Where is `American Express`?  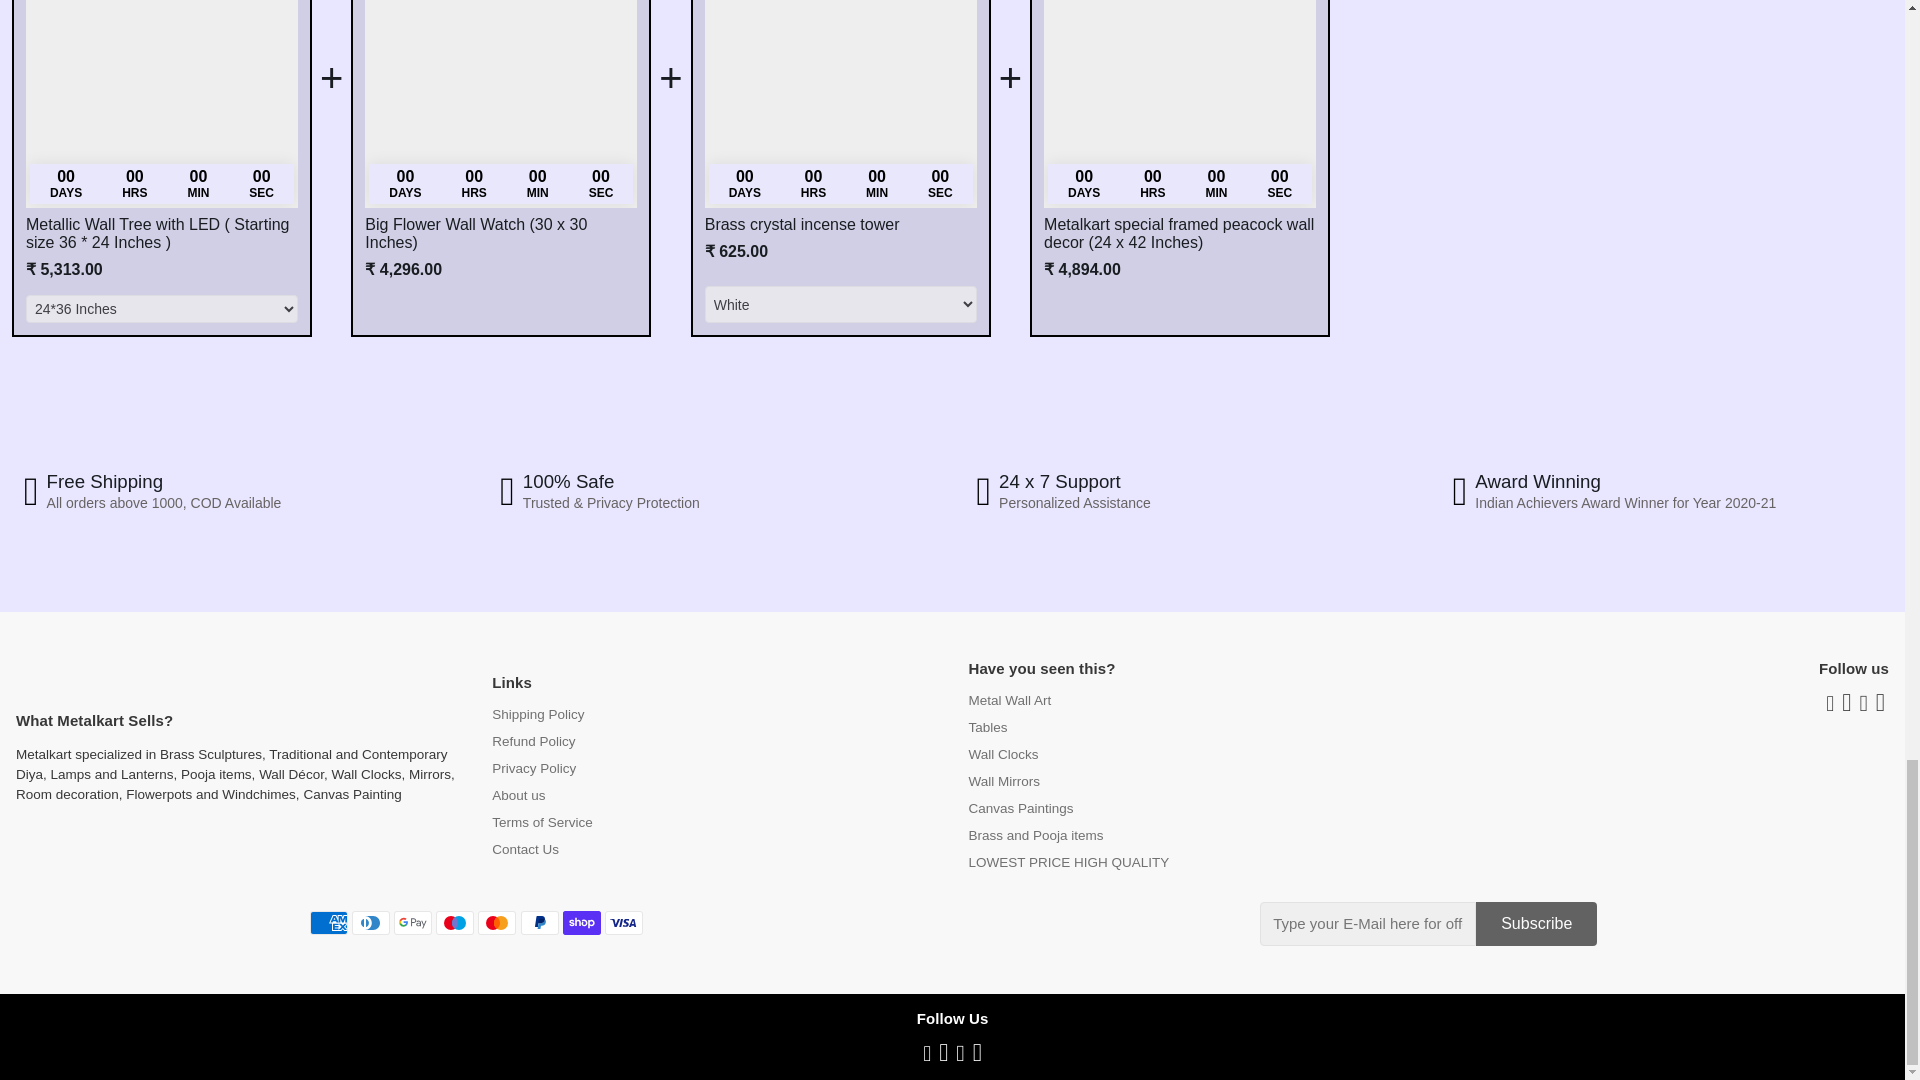 American Express is located at coordinates (328, 923).